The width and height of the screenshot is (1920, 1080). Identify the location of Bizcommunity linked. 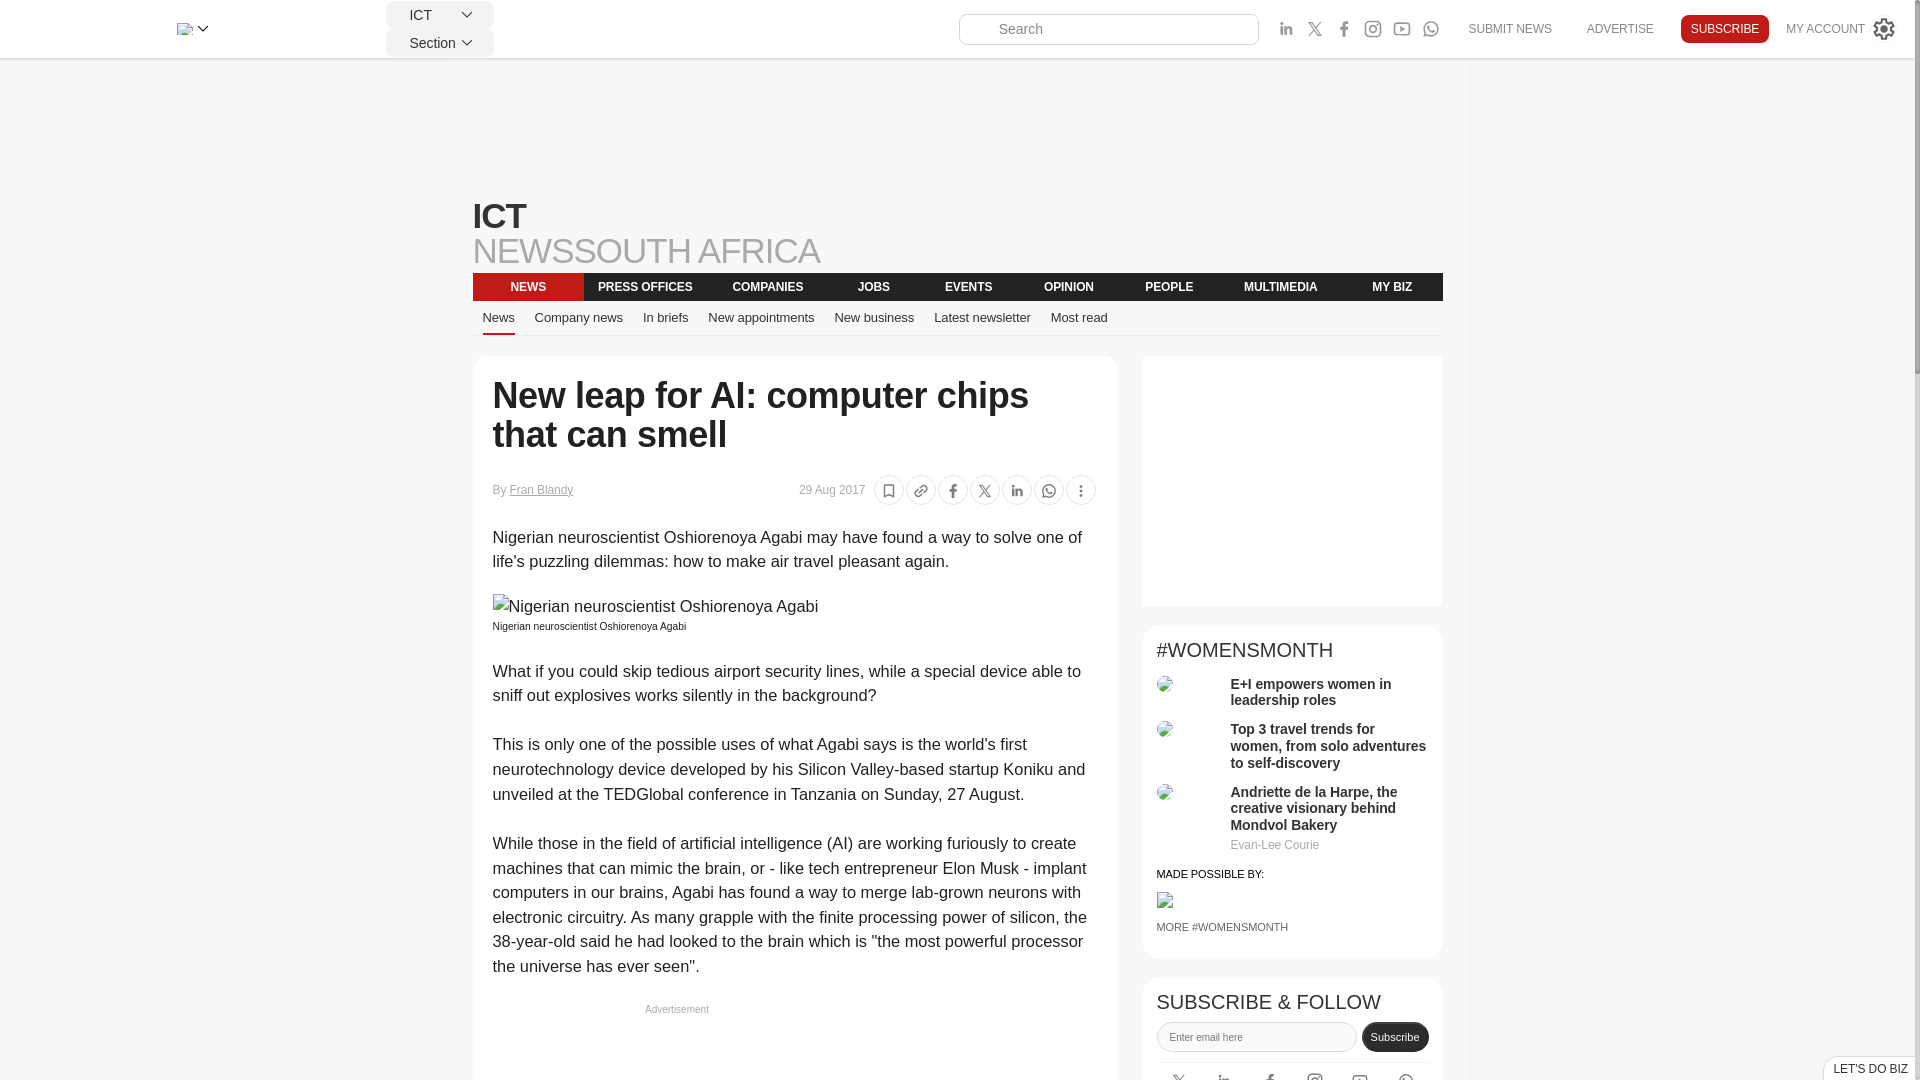
(1224, 1074).